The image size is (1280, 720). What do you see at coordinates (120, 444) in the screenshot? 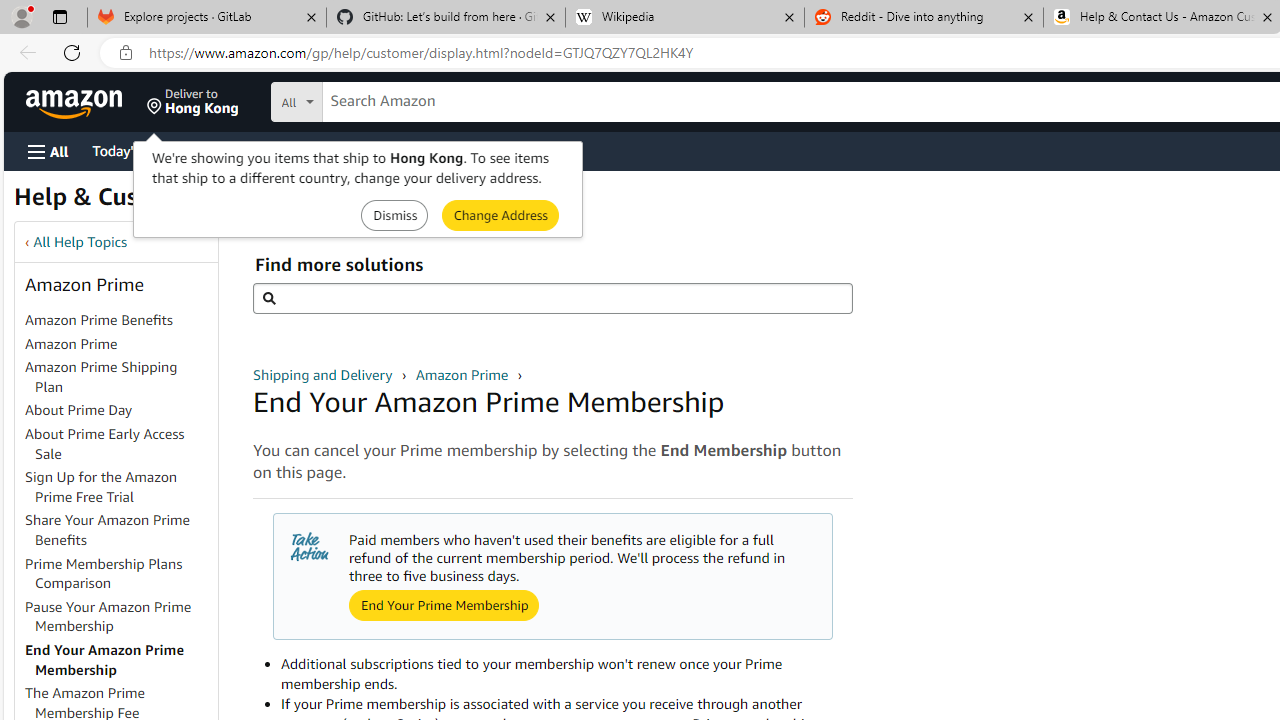
I see `About Prime Early Access Sale` at bounding box center [120, 444].